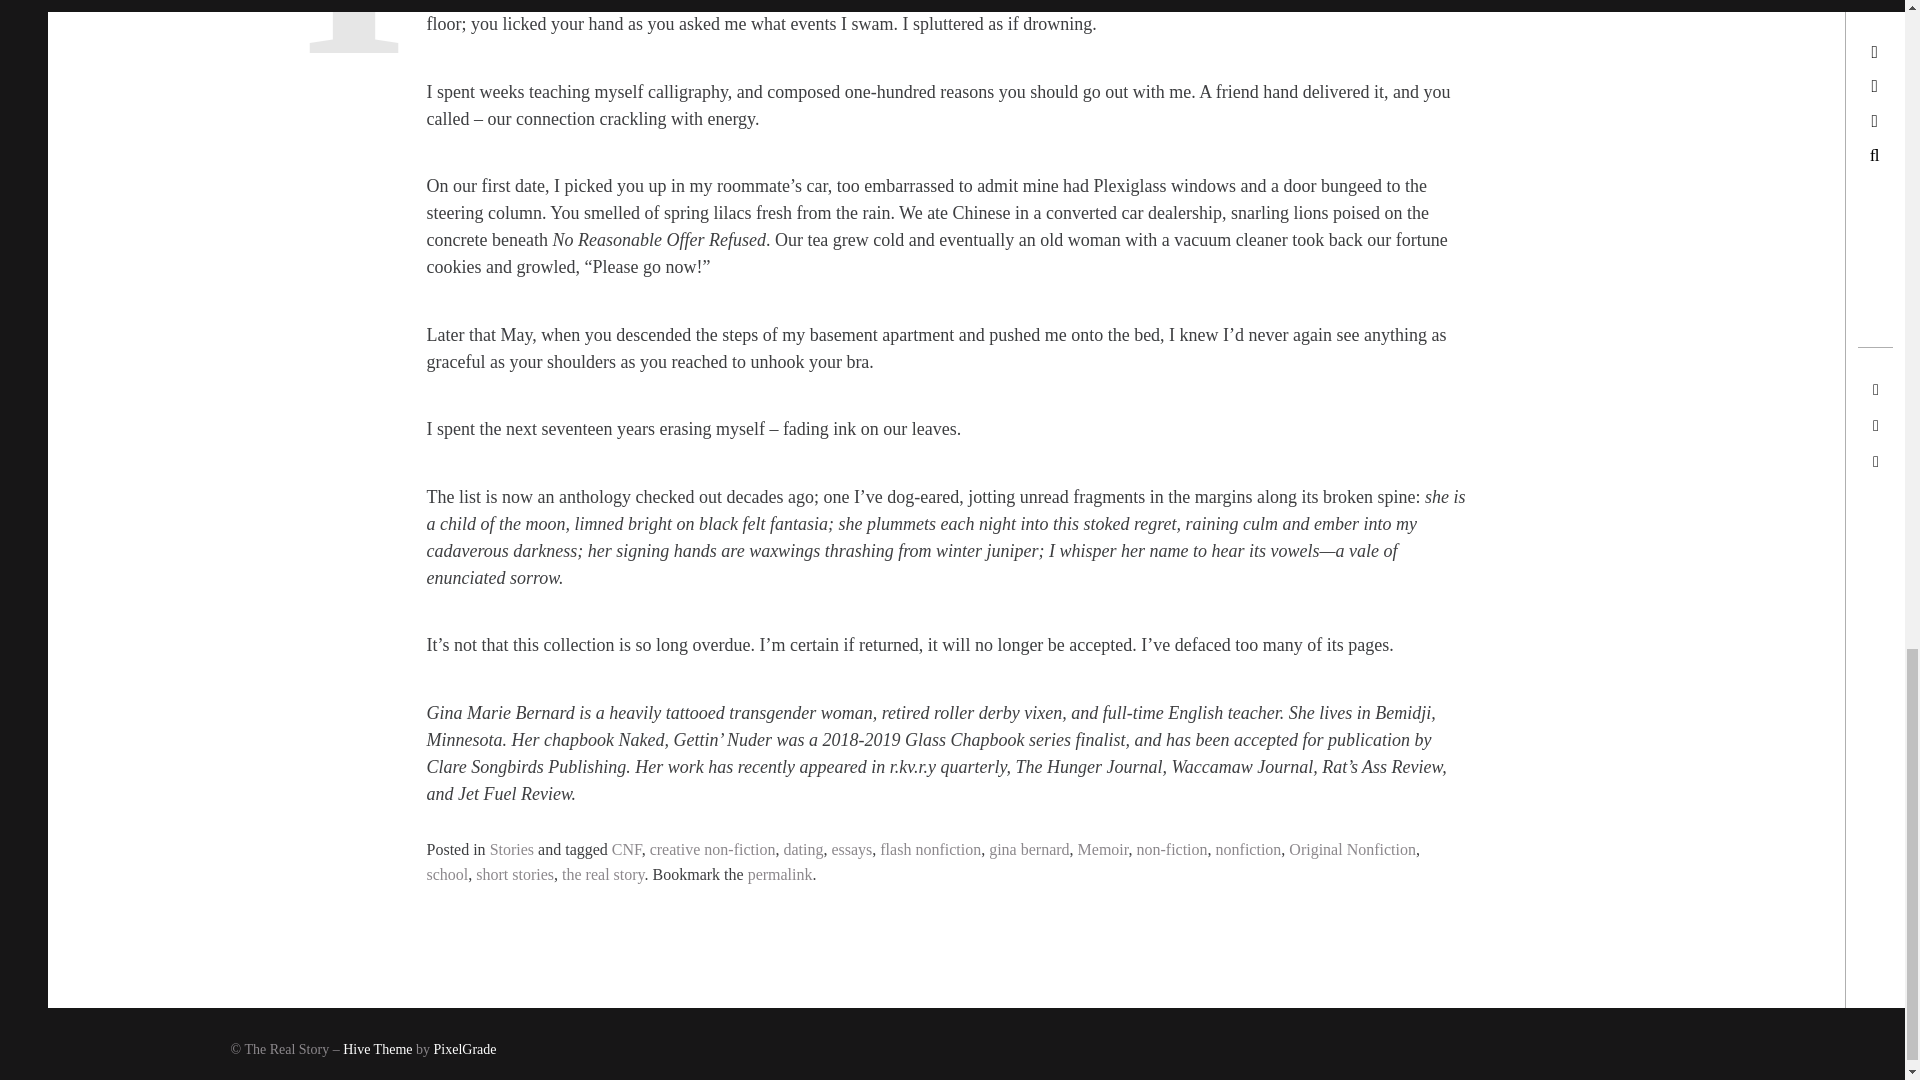 The image size is (1920, 1080). What do you see at coordinates (851, 849) in the screenshot?
I see `essays` at bounding box center [851, 849].